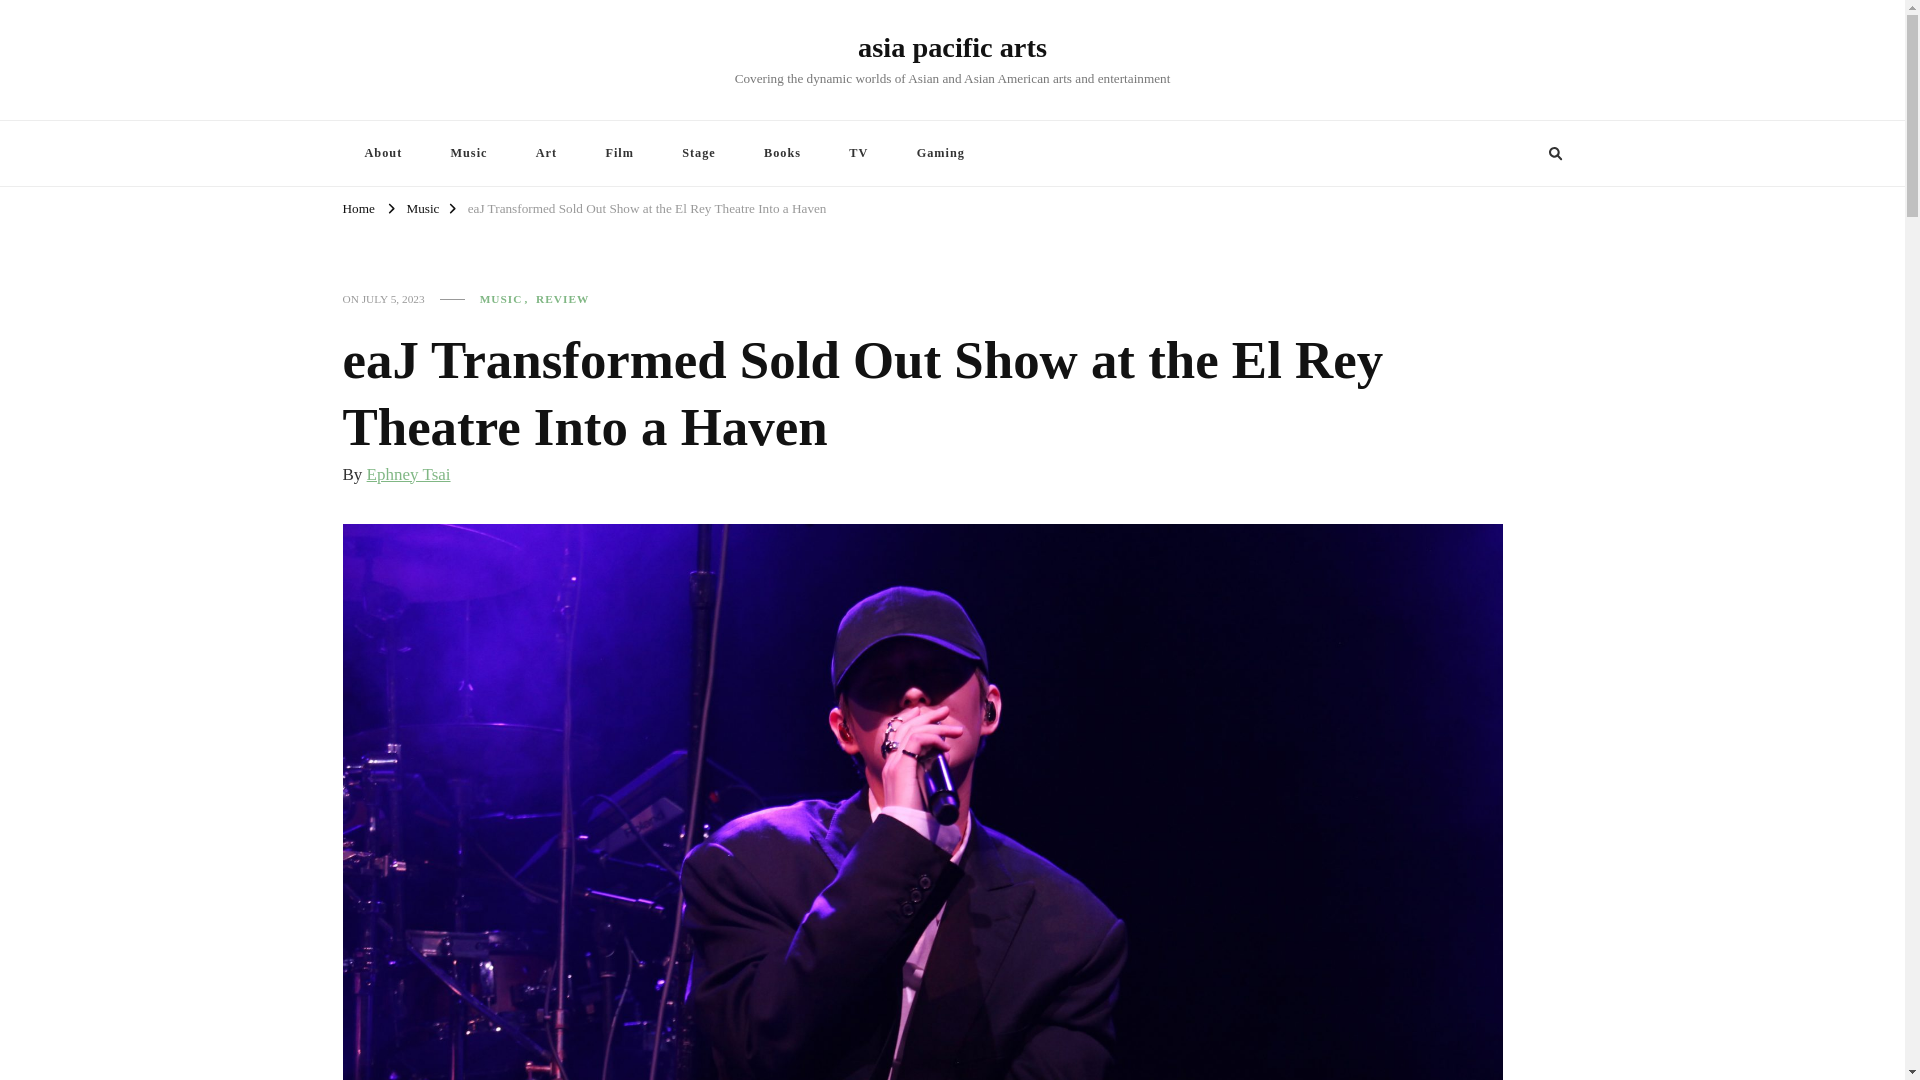 This screenshot has width=1920, height=1080. Describe the element at coordinates (952, 47) in the screenshot. I see `asia pacific arts` at that location.